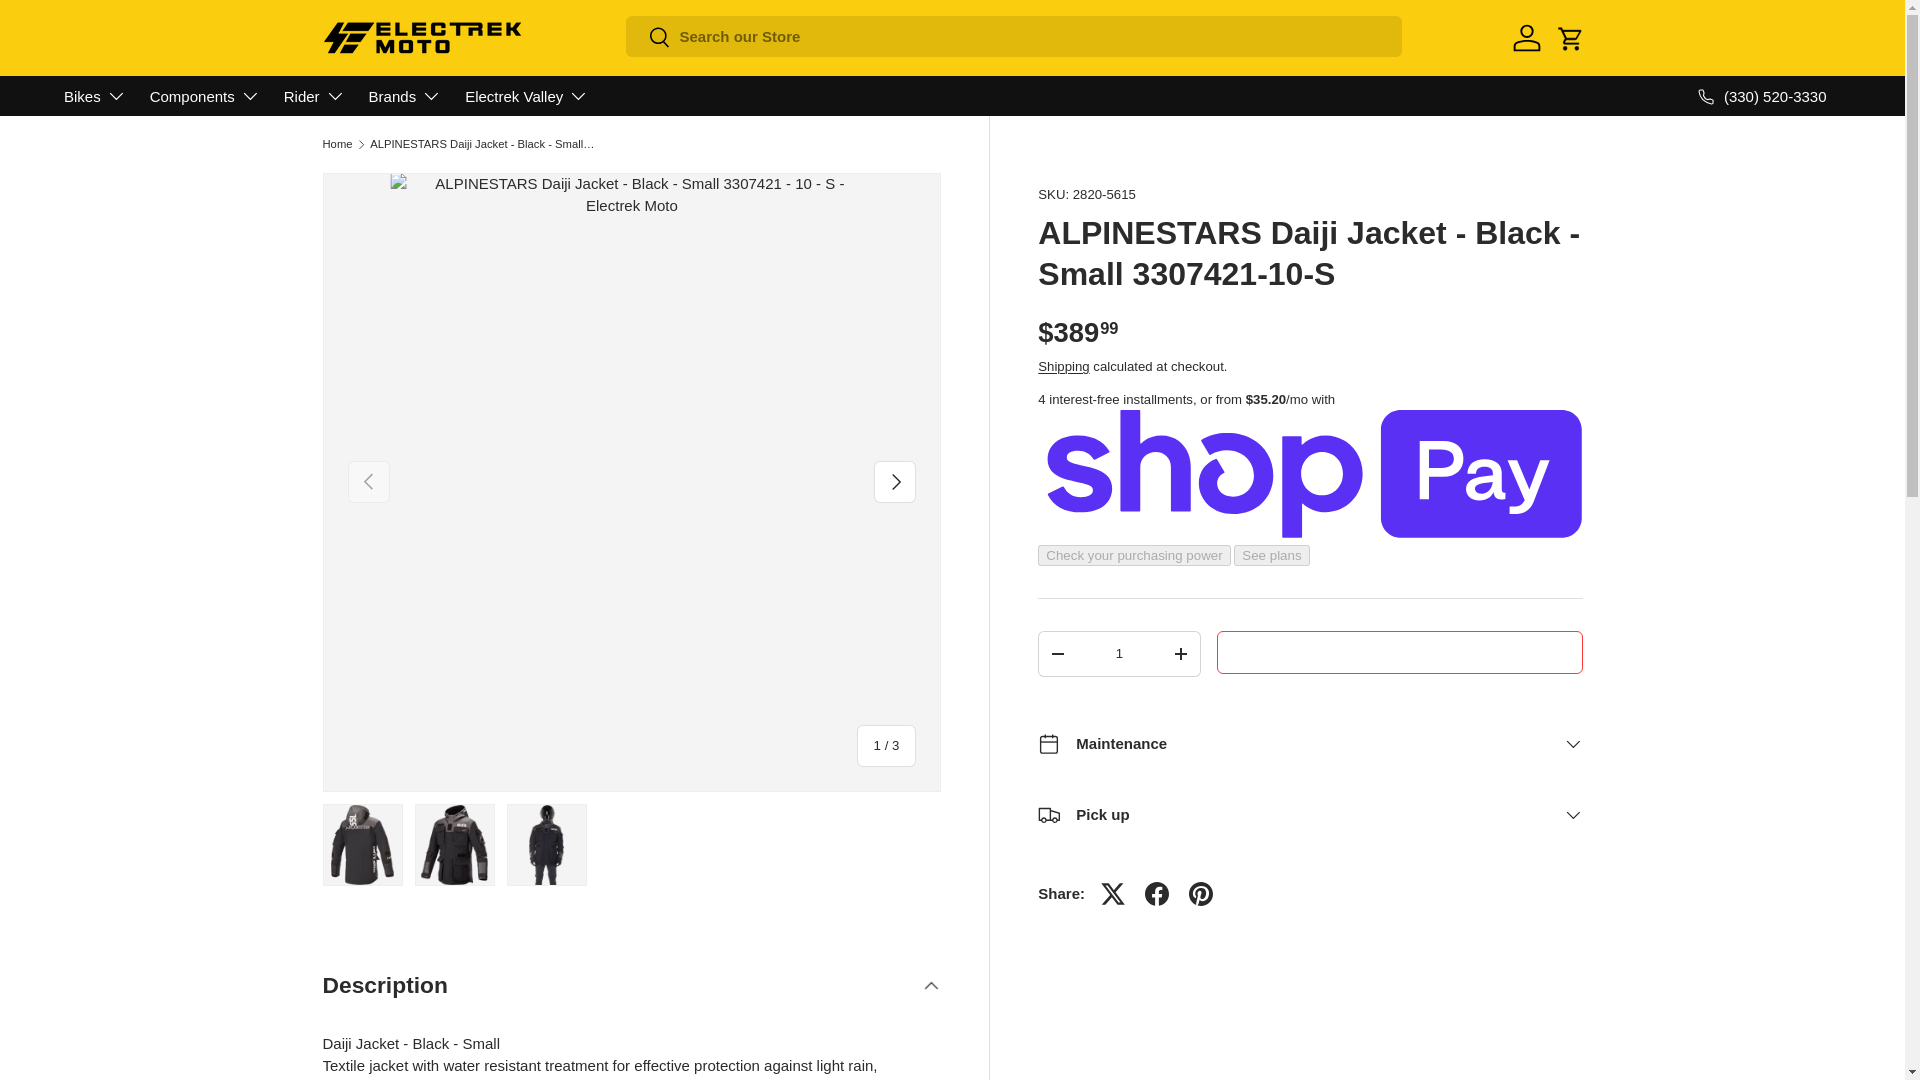 The height and width of the screenshot is (1080, 1920). What do you see at coordinates (1569, 38) in the screenshot?
I see `Cart` at bounding box center [1569, 38].